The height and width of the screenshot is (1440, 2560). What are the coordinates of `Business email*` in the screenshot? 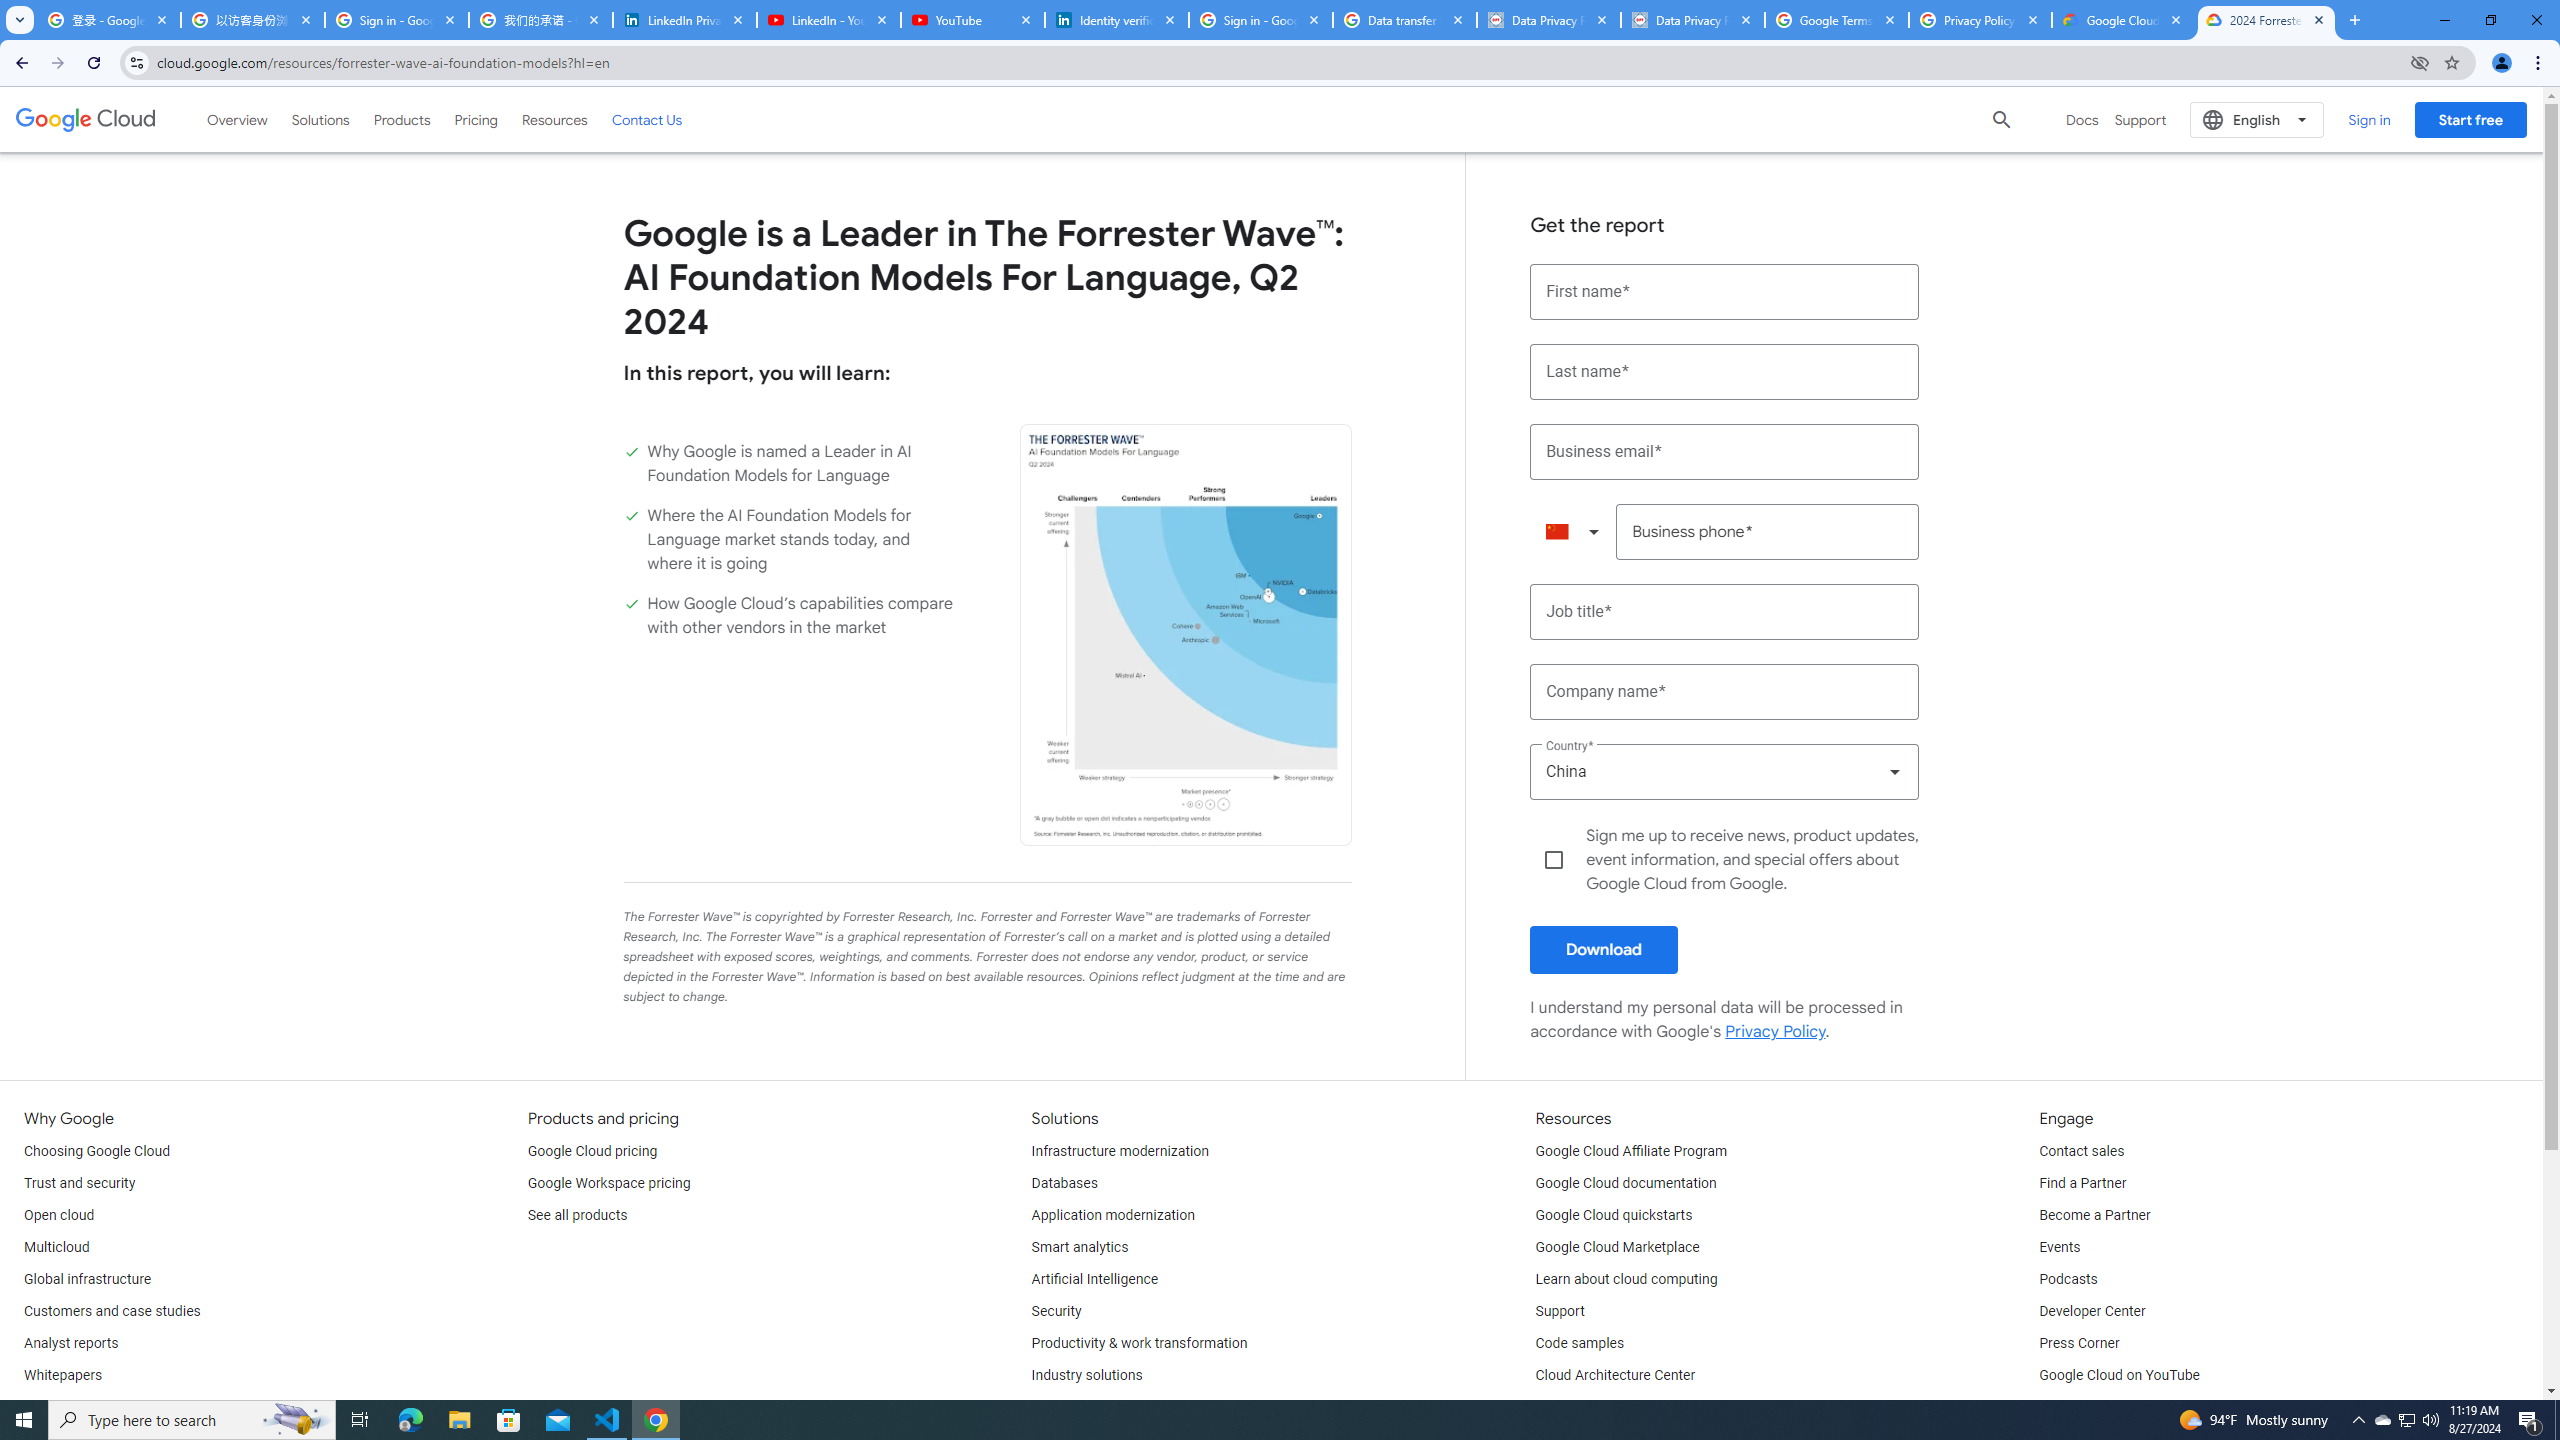 It's located at (1725, 452).